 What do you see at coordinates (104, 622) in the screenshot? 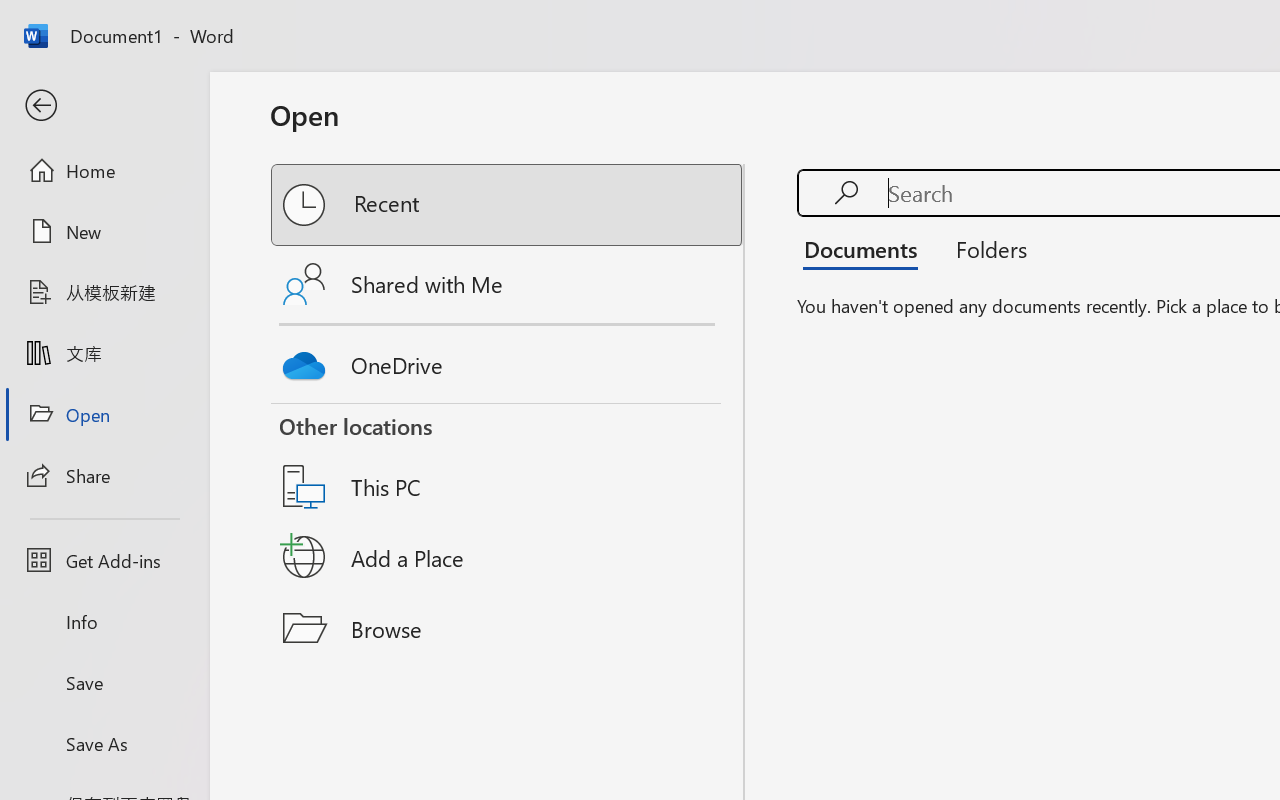
I see `Info` at bounding box center [104, 622].